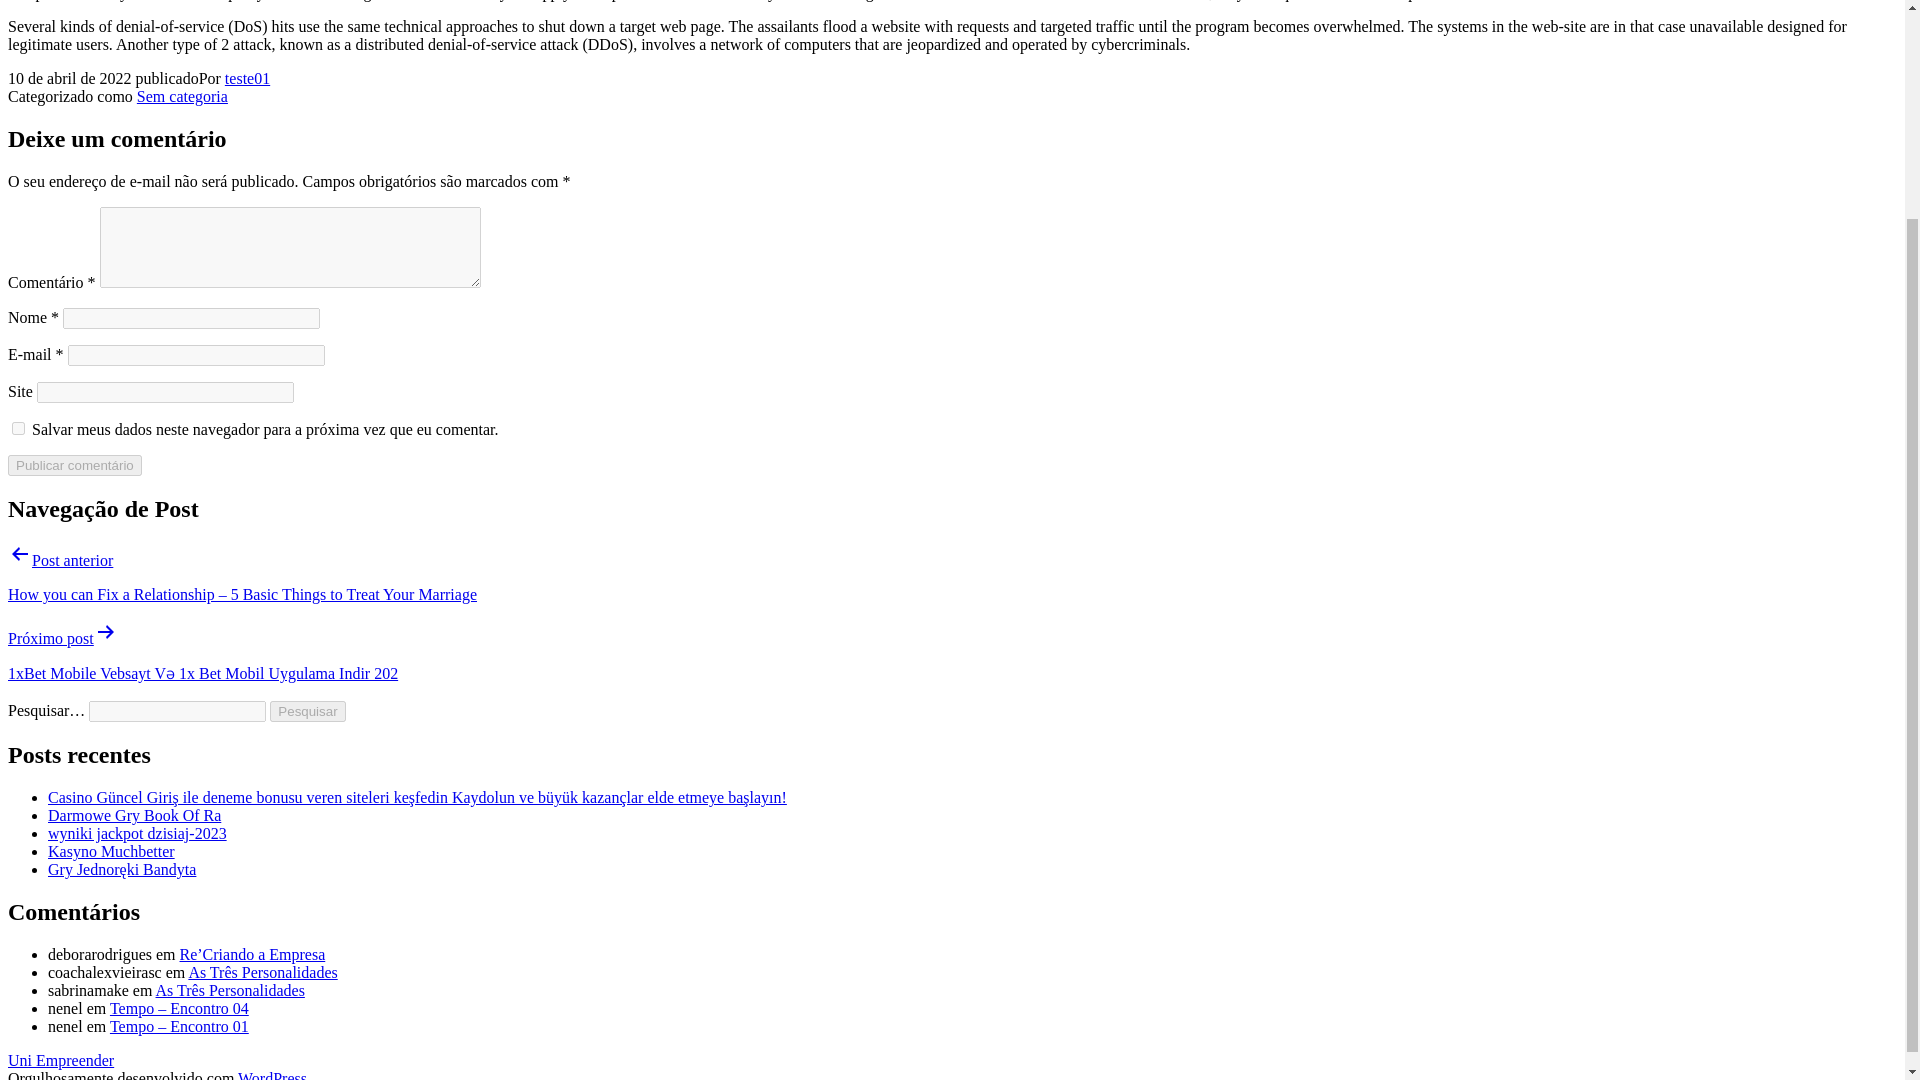 The image size is (1920, 1080). Describe the element at coordinates (137, 834) in the screenshot. I see `wyniki jackpot dzisiaj-2023` at that location.